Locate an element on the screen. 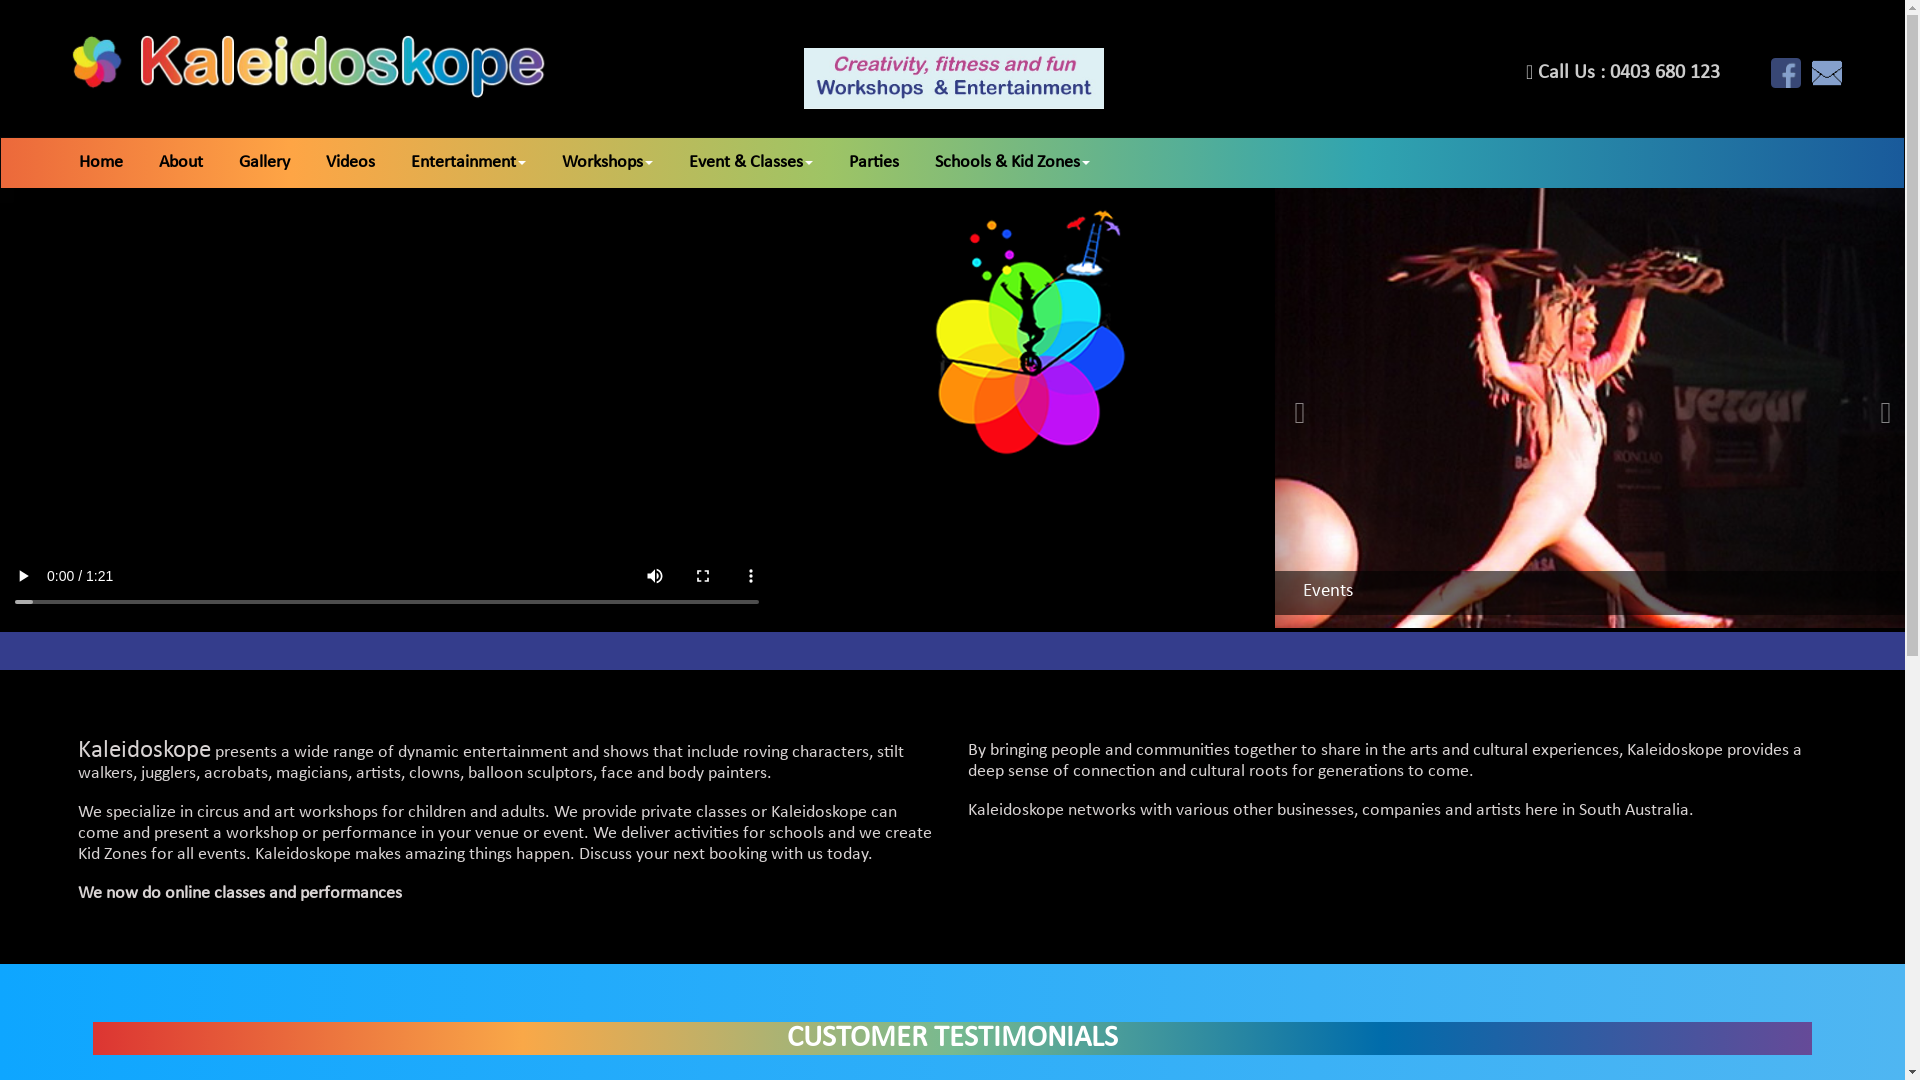  Event & Classes is located at coordinates (769, 163).